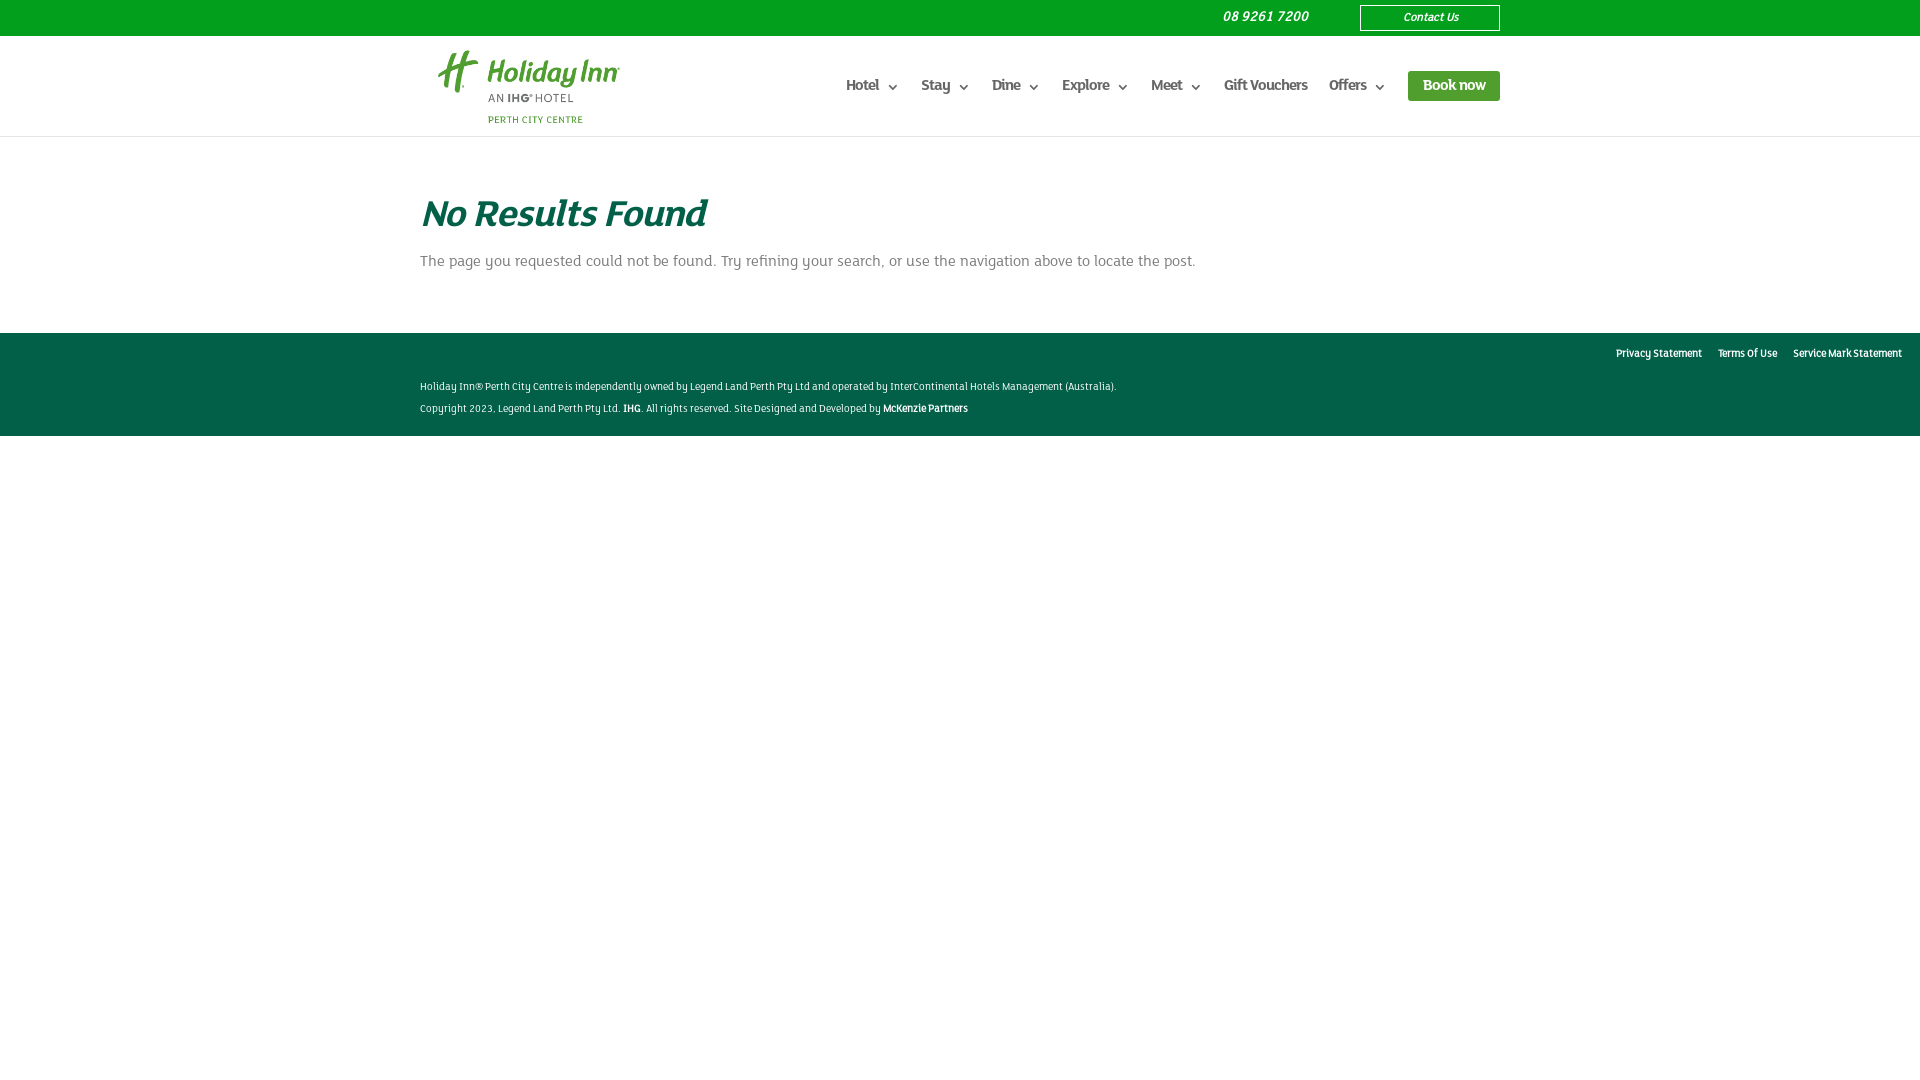 Image resolution: width=1920 pixels, height=1080 pixels. I want to click on Contact Us, so click(1430, 18).